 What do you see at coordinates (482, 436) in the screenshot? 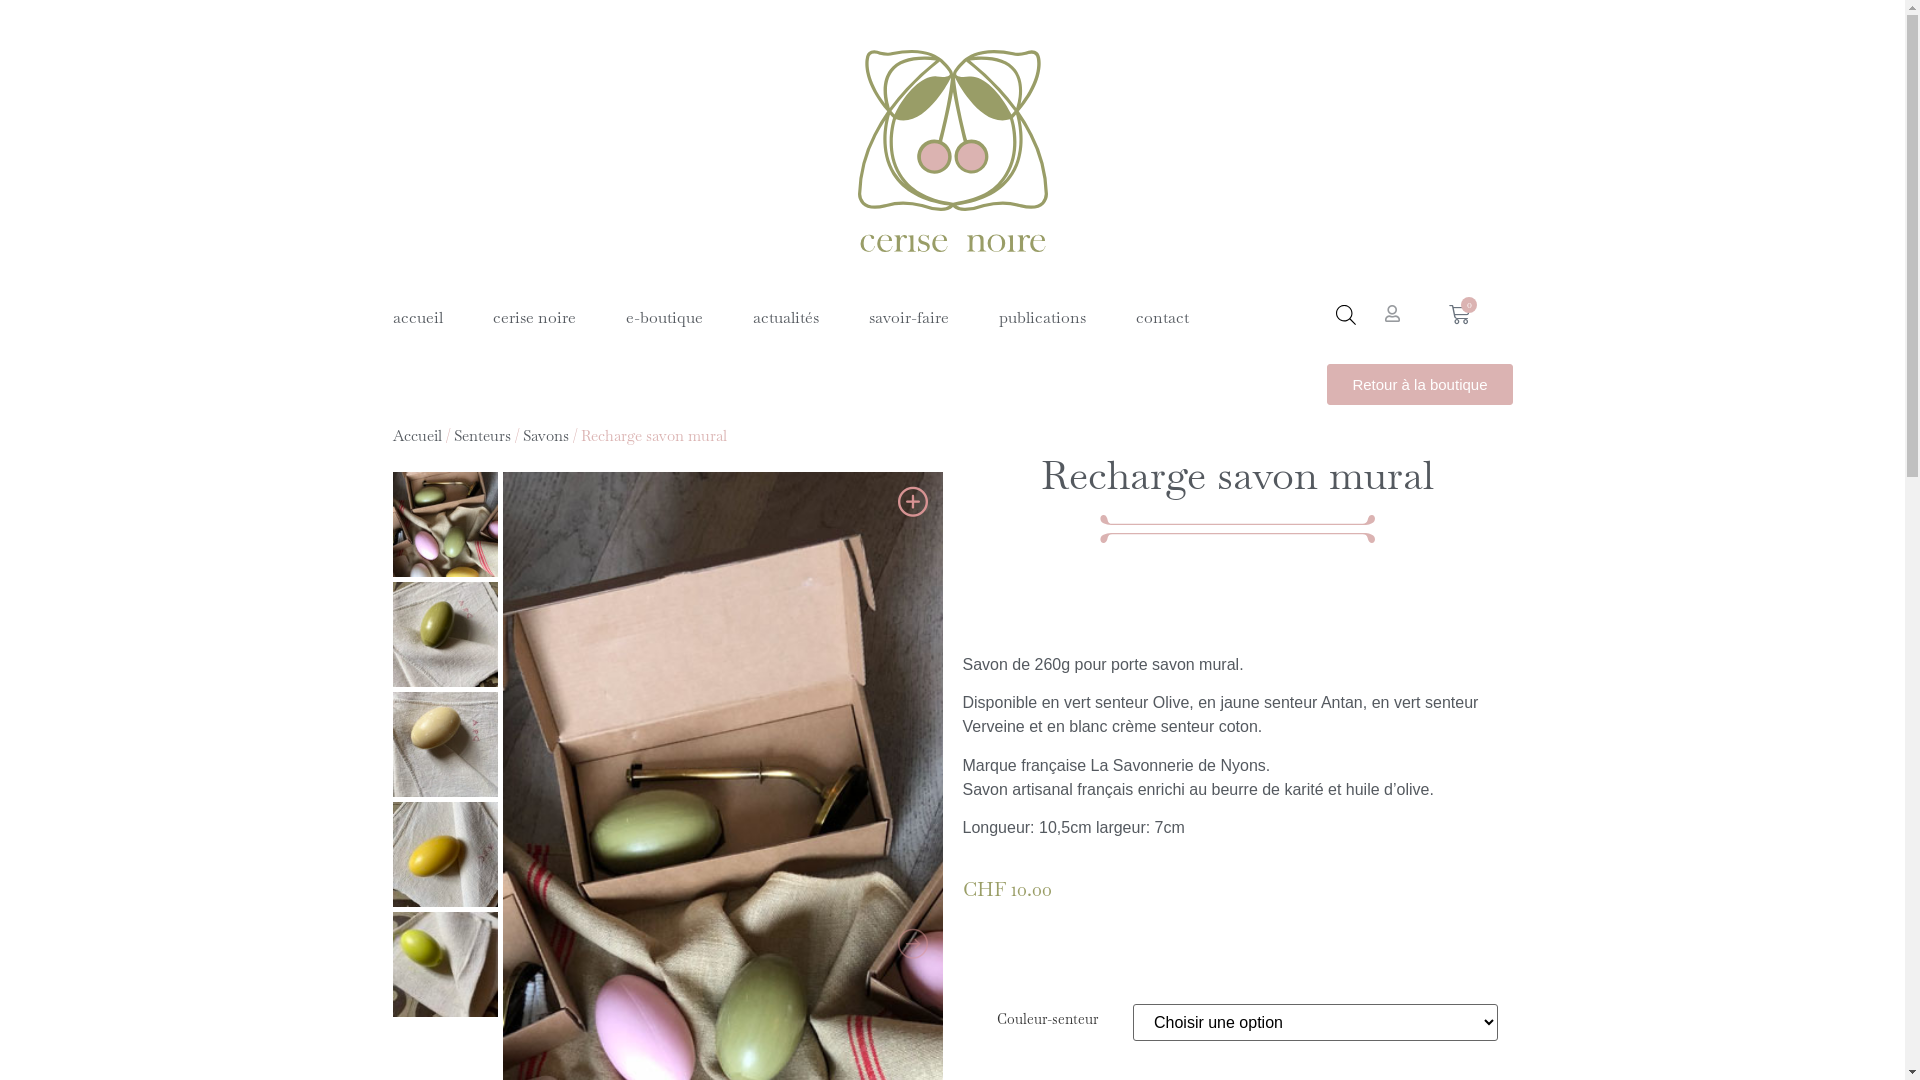
I see `Senteurs` at bounding box center [482, 436].